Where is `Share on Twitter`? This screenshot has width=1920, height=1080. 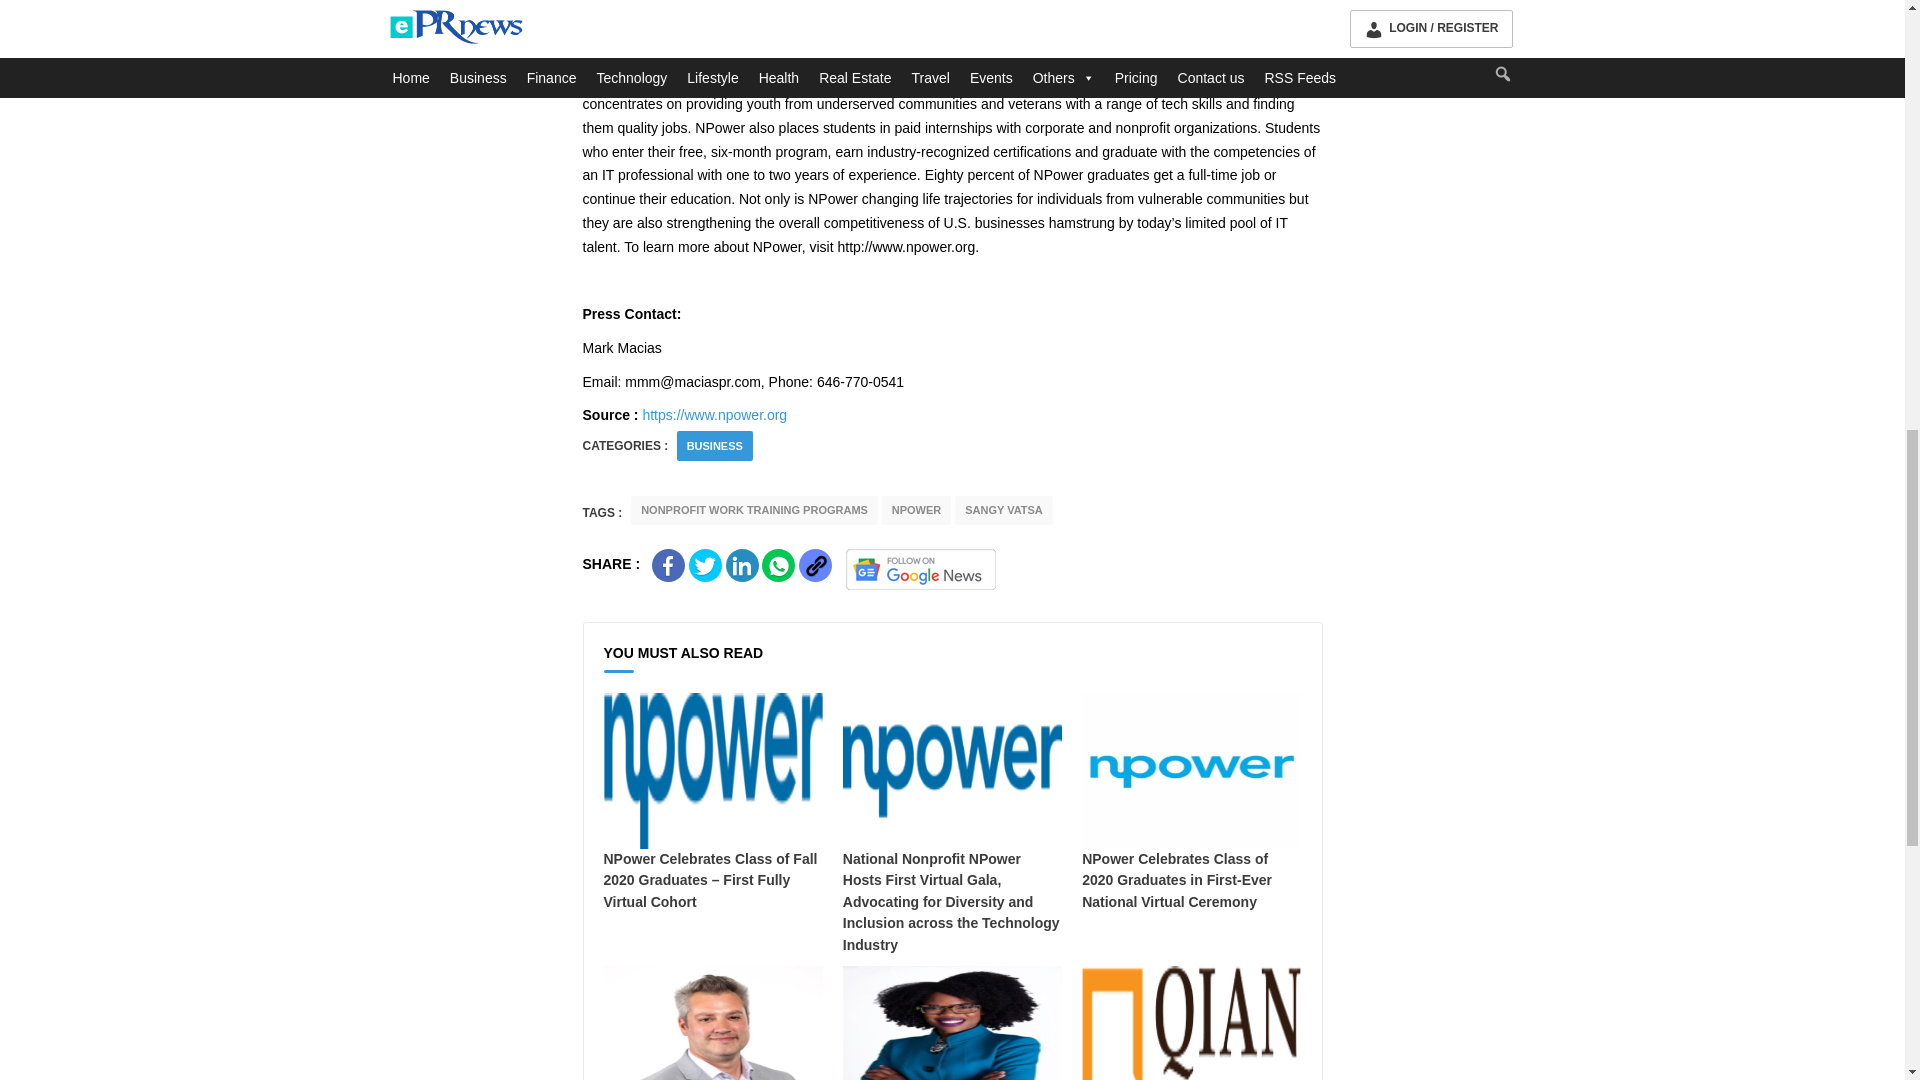 Share on Twitter is located at coordinates (705, 565).